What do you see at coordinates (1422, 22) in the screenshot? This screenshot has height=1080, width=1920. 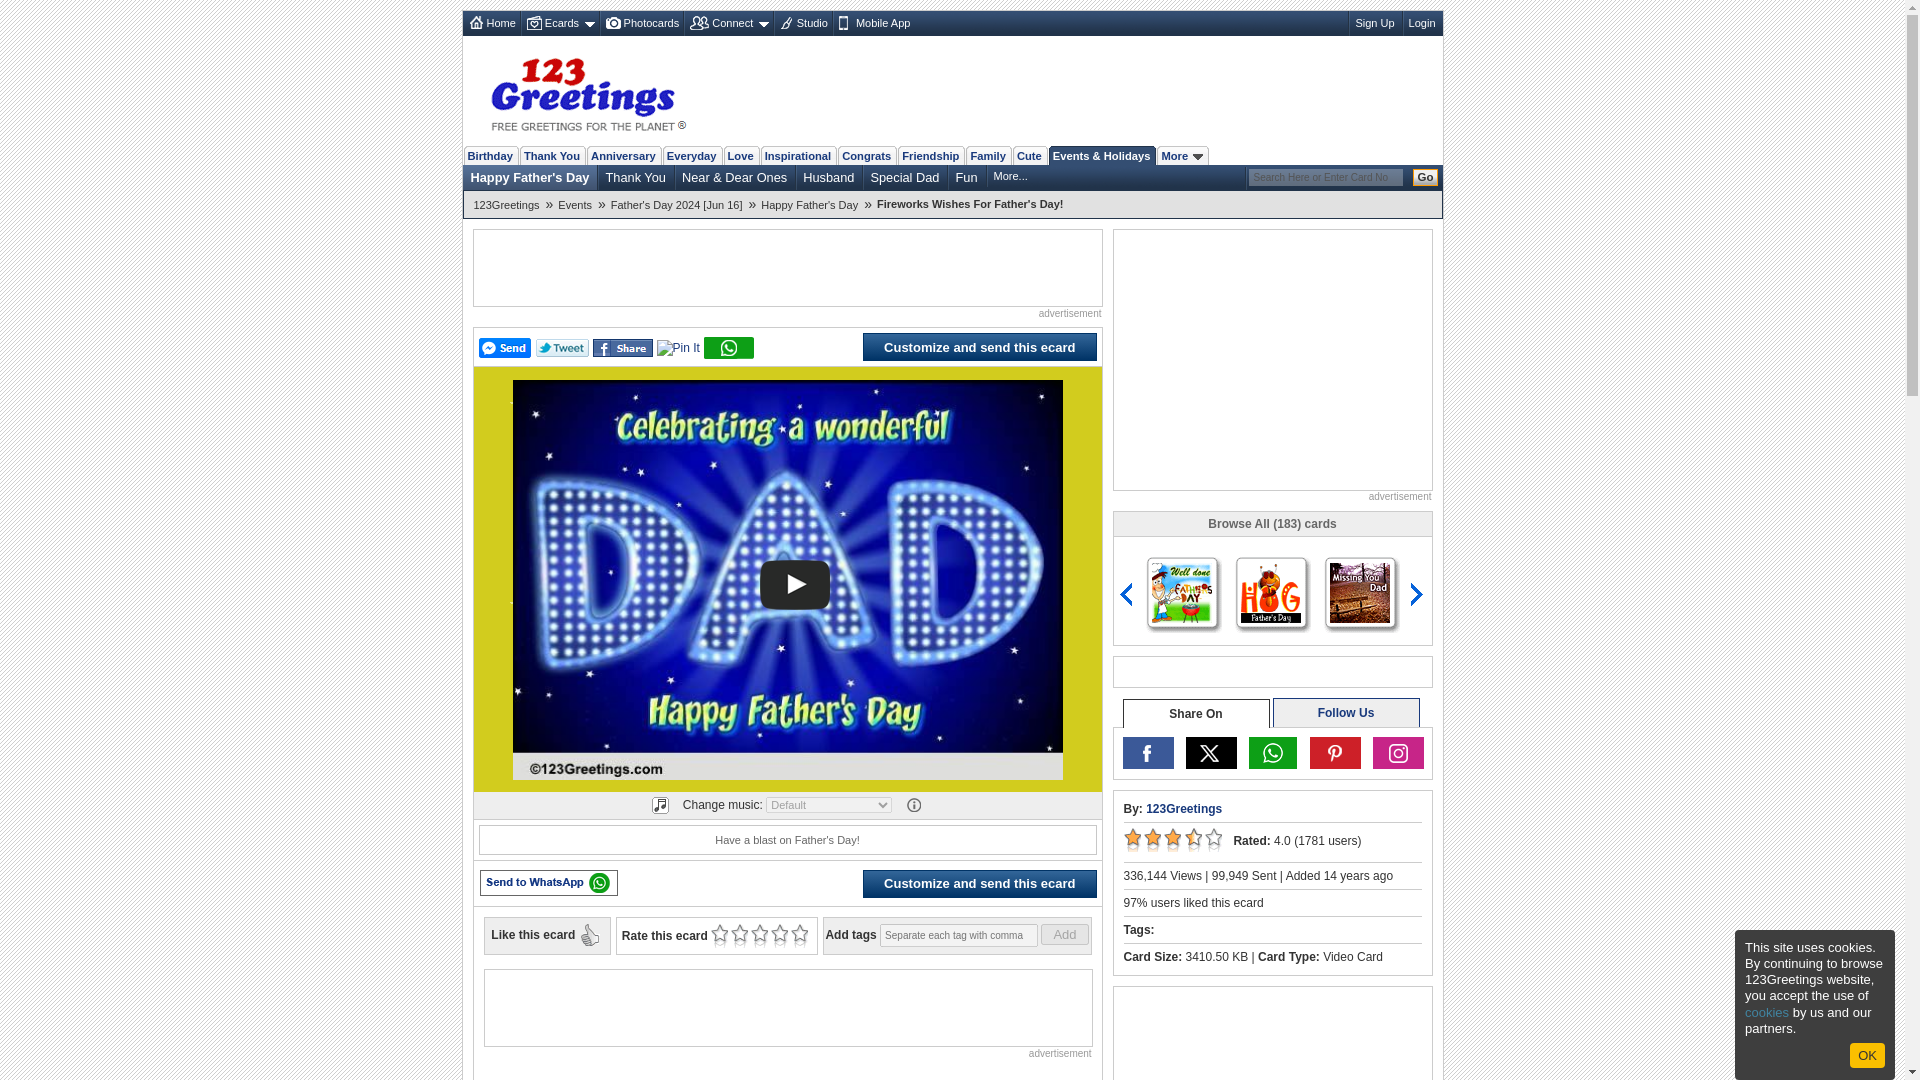 I see `Login` at bounding box center [1422, 22].